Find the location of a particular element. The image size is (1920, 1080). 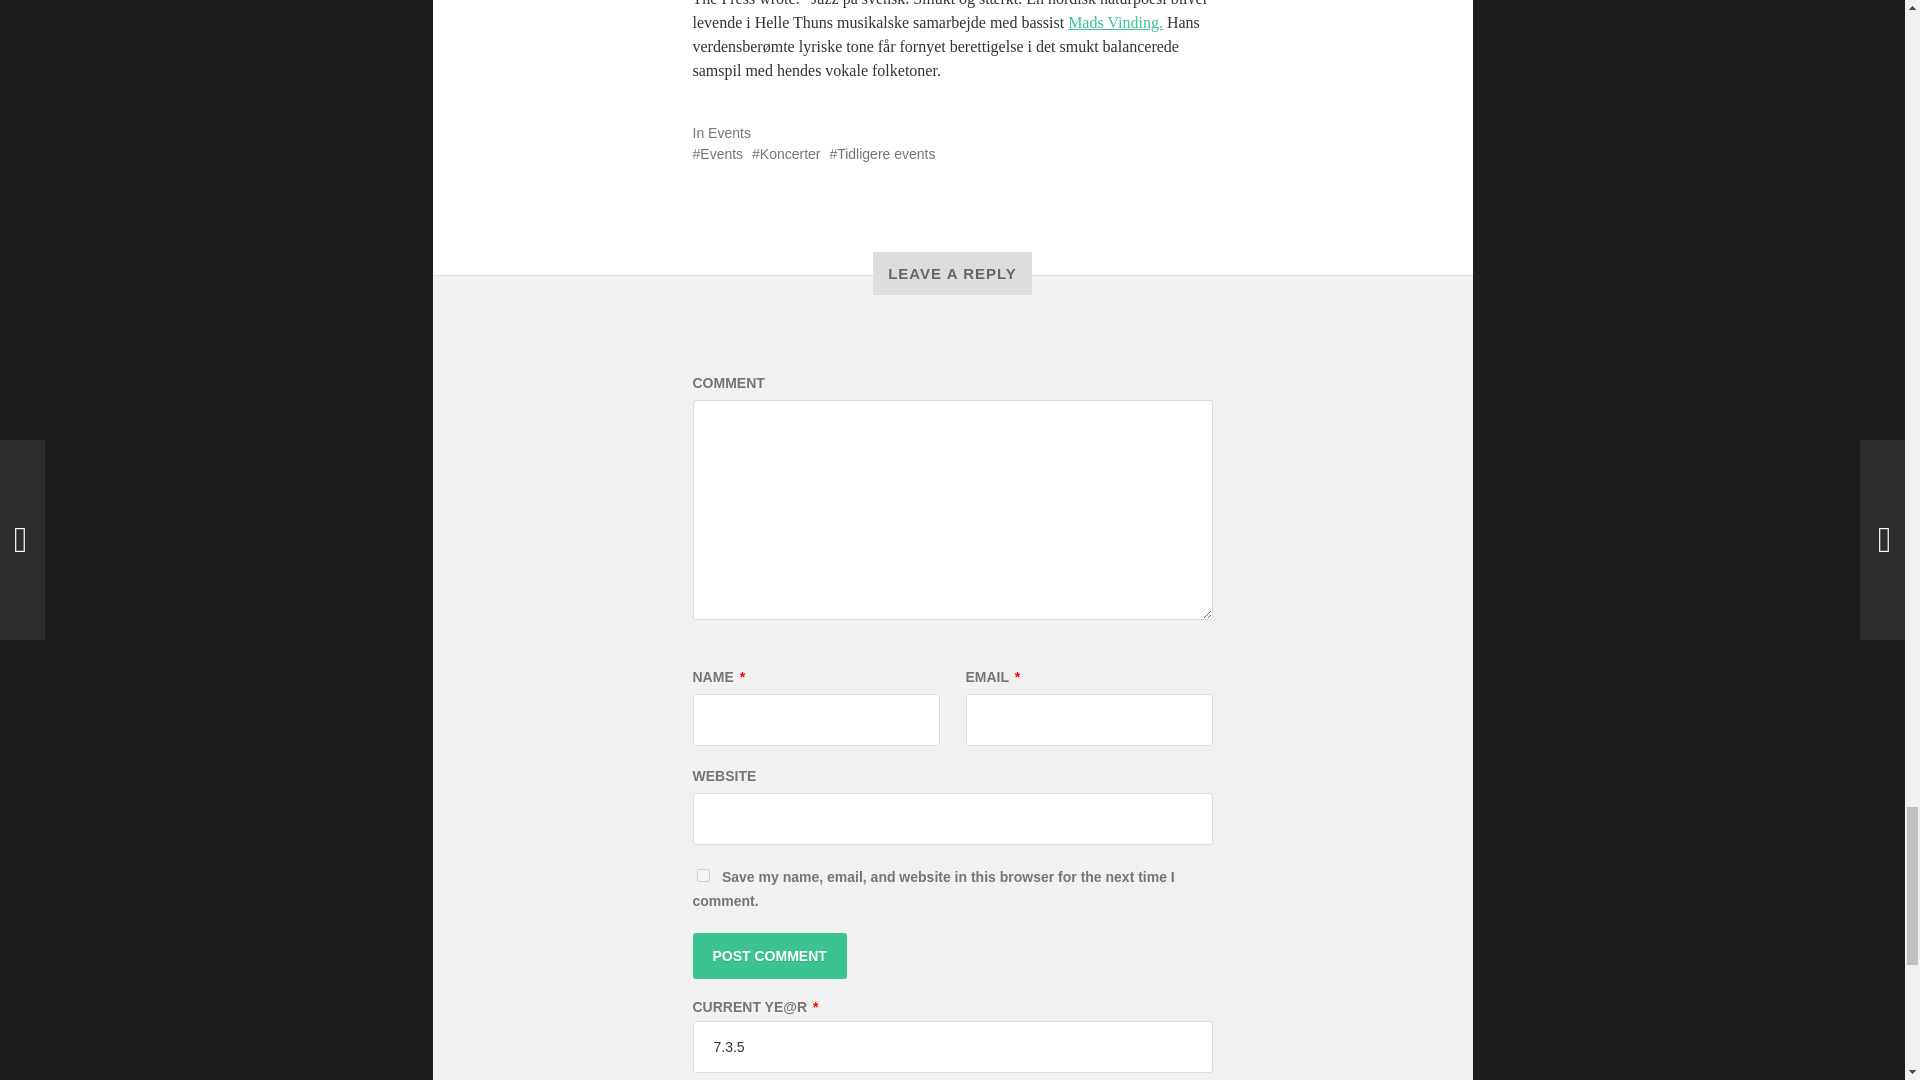

Events is located at coordinates (729, 132).